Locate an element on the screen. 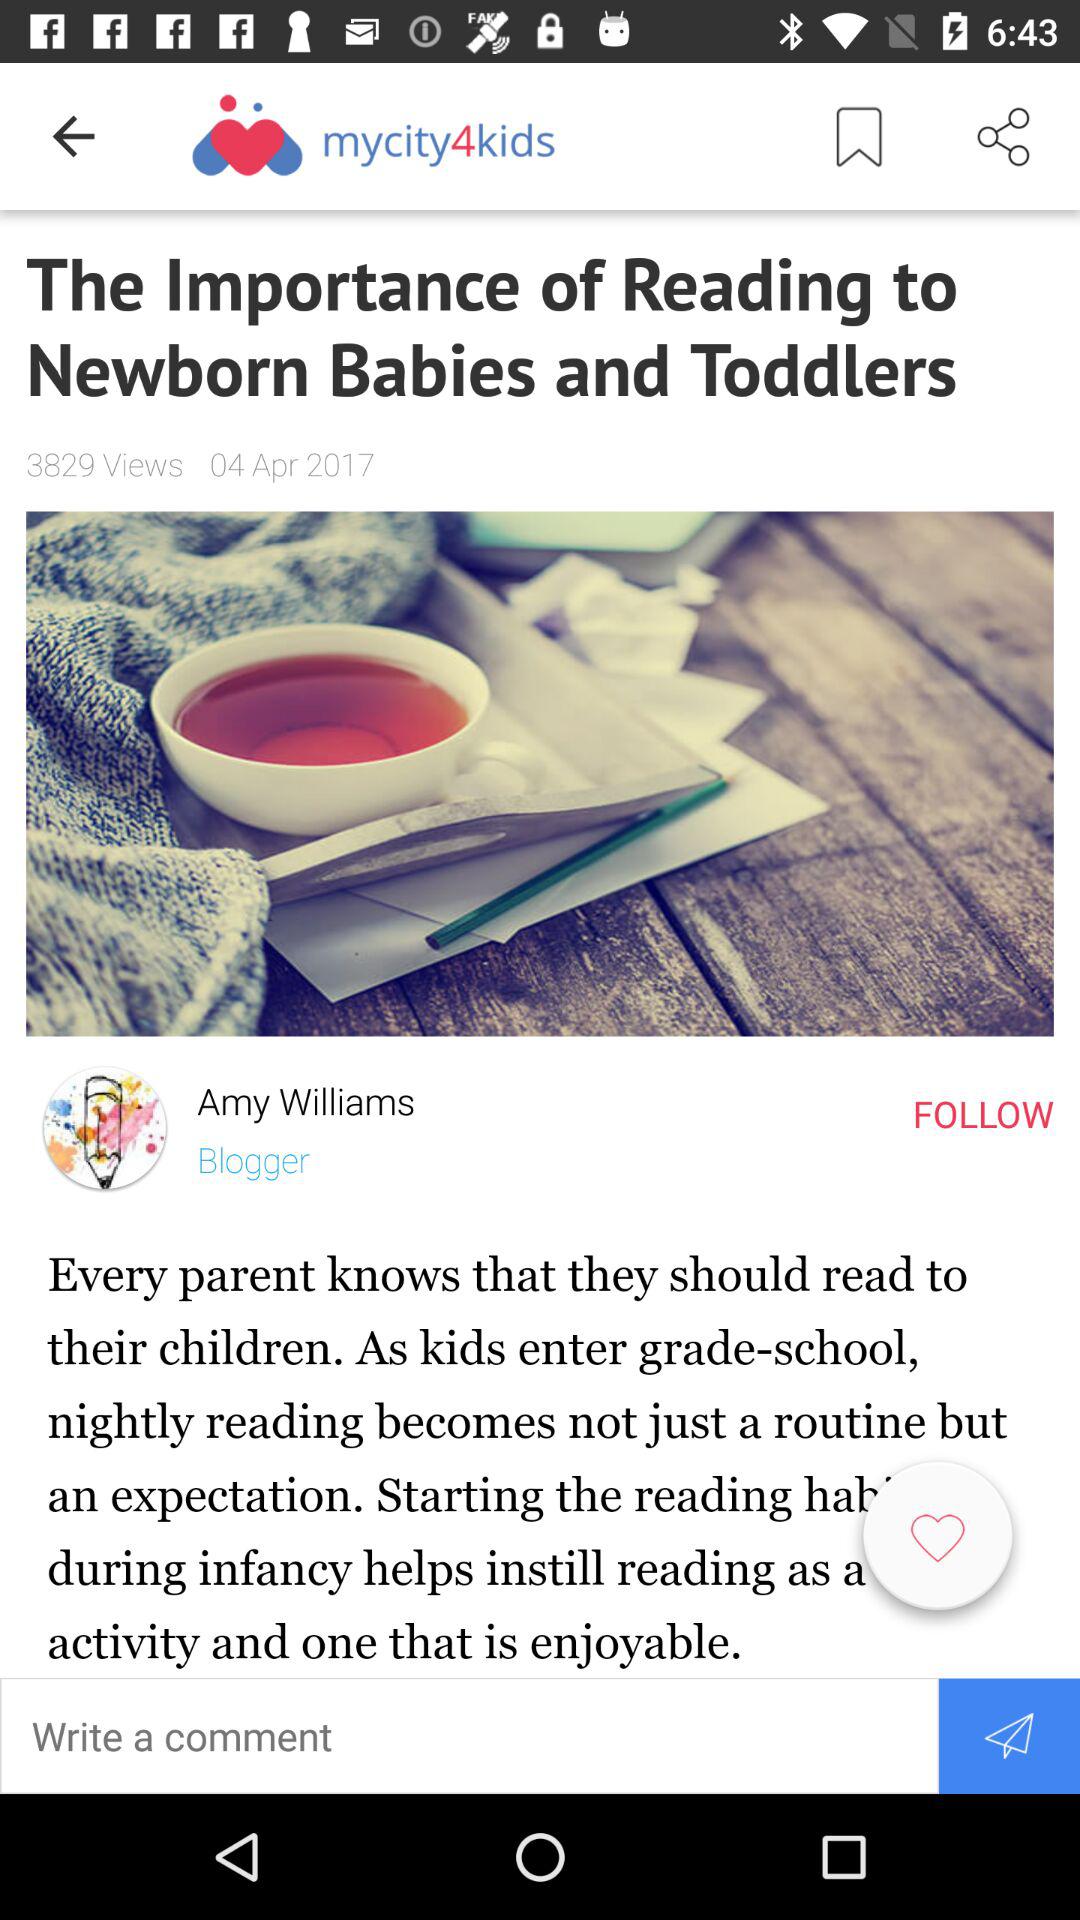  like option is located at coordinates (938, 1544).